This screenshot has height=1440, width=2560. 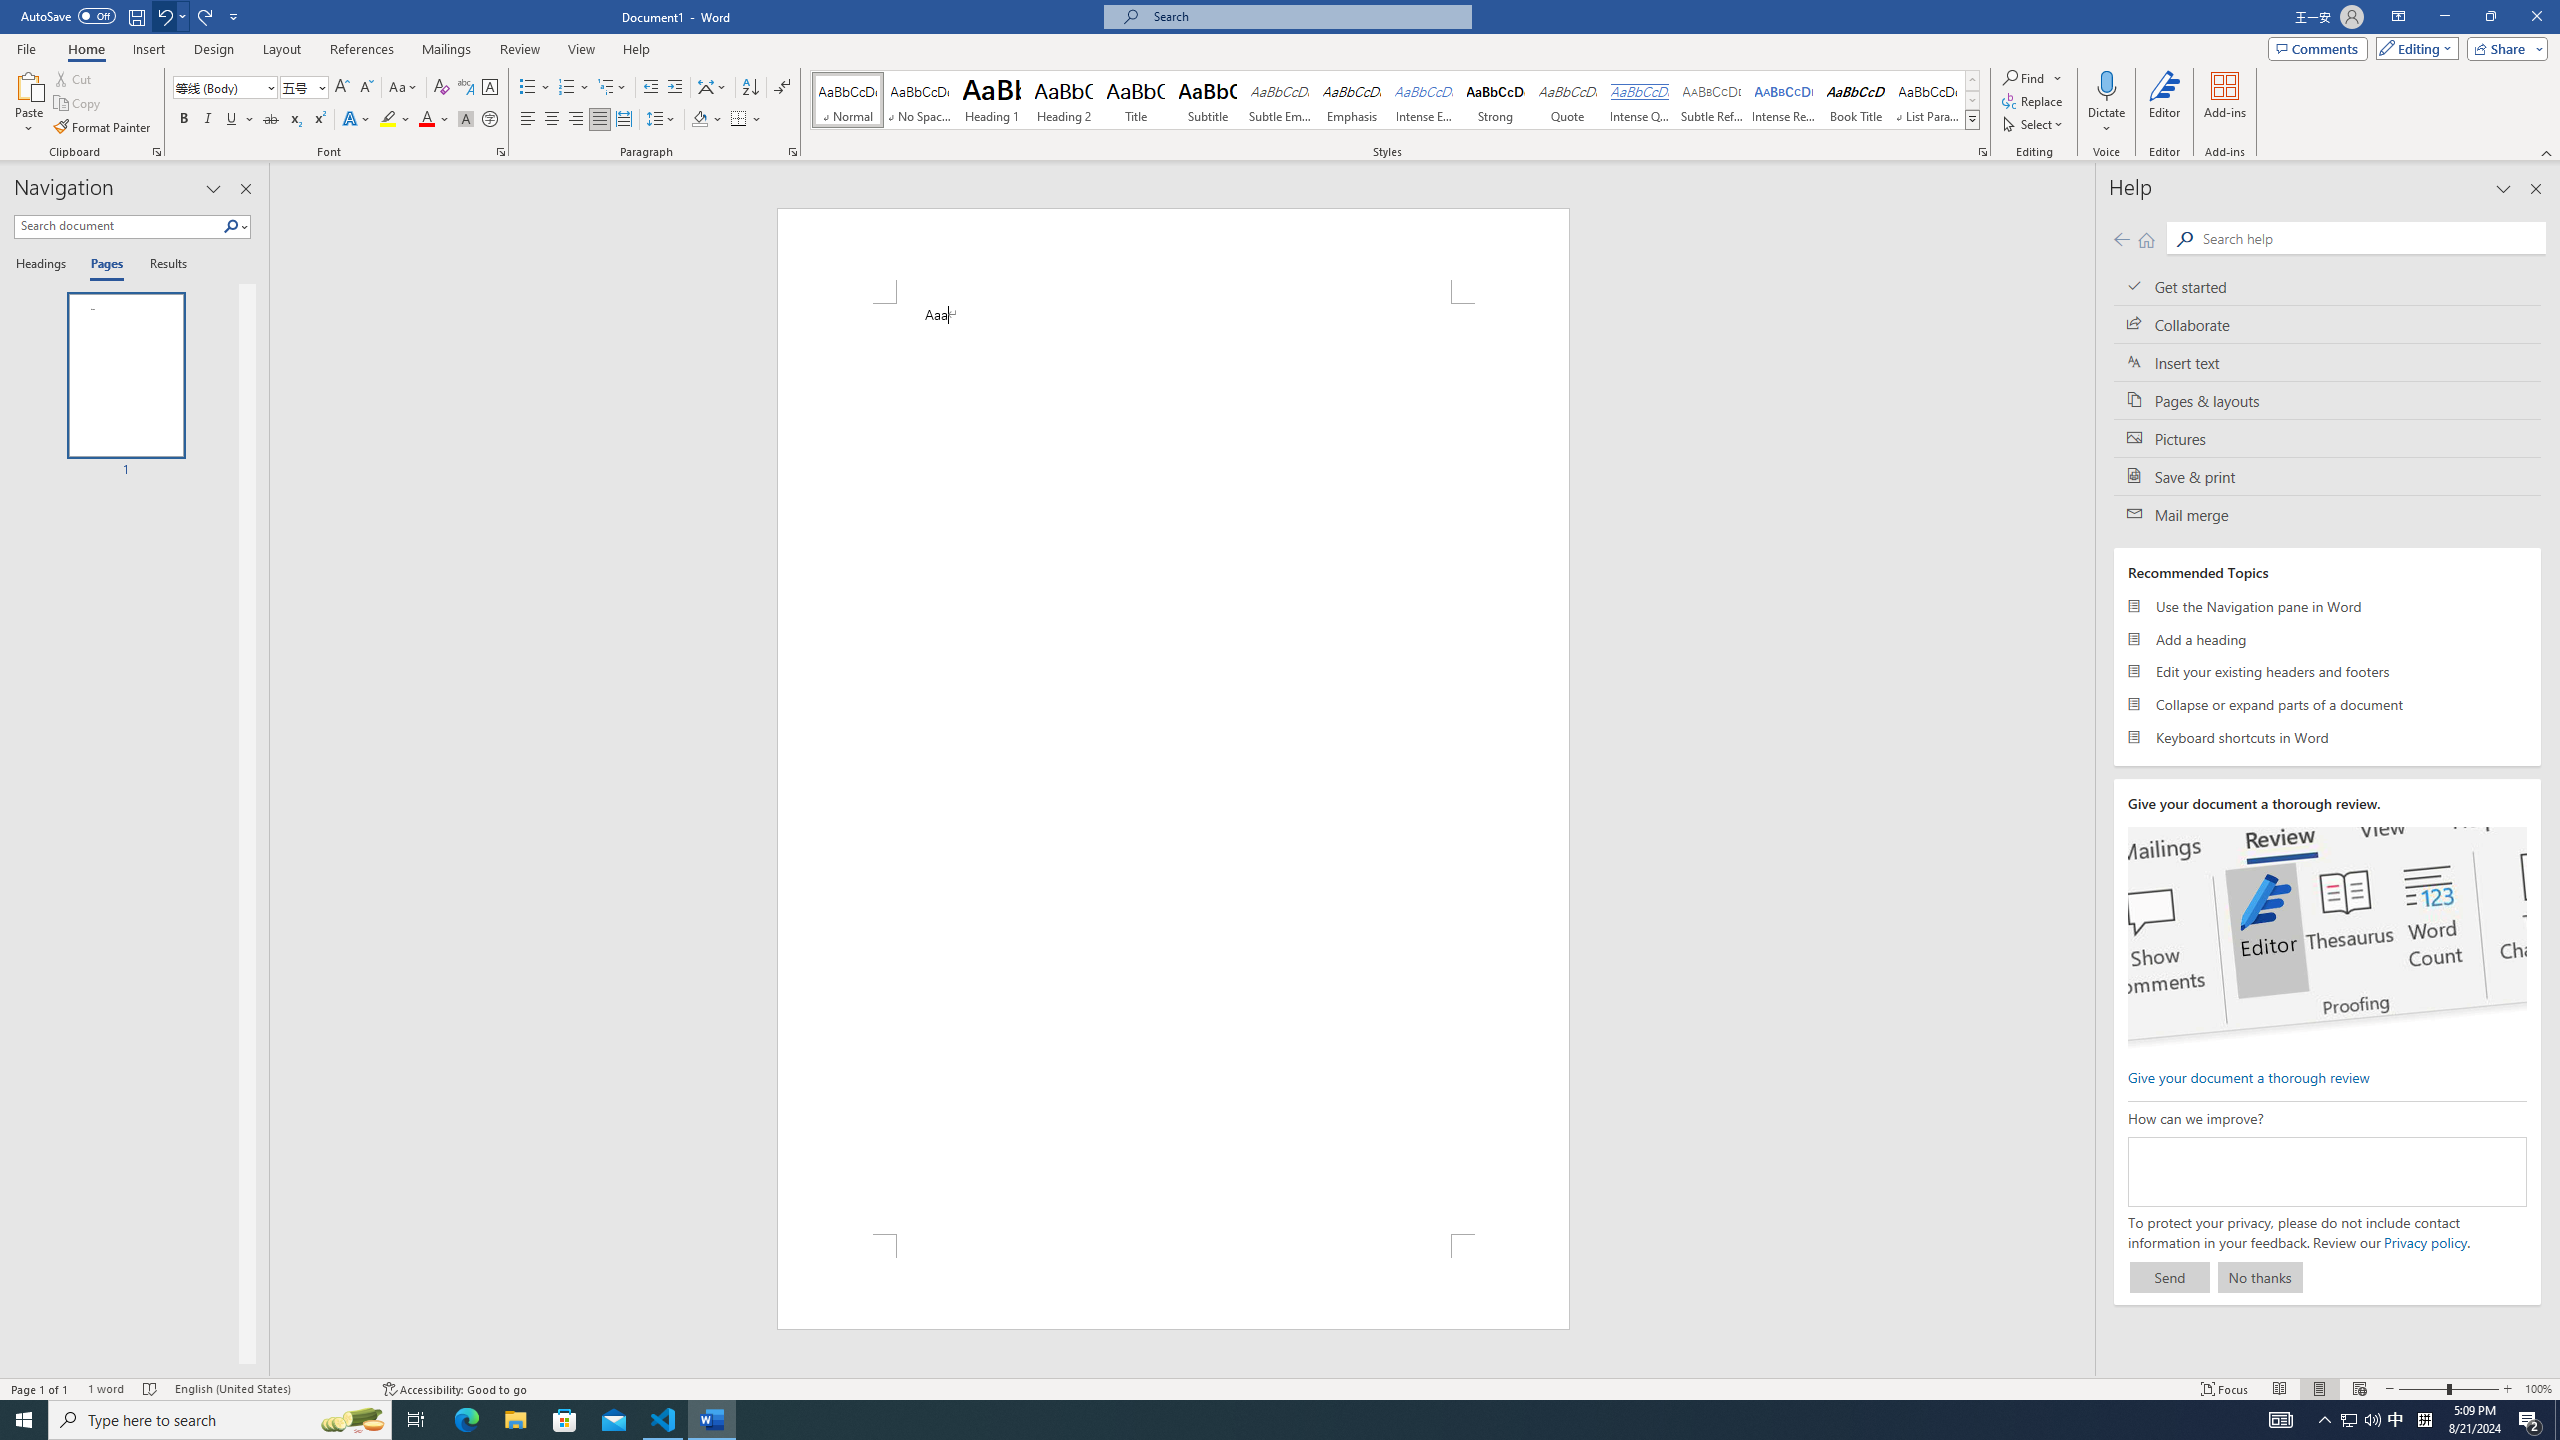 What do you see at coordinates (454, 1389) in the screenshot?
I see `Accessibility Checker Accessibility: Good to go` at bounding box center [454, 1389].